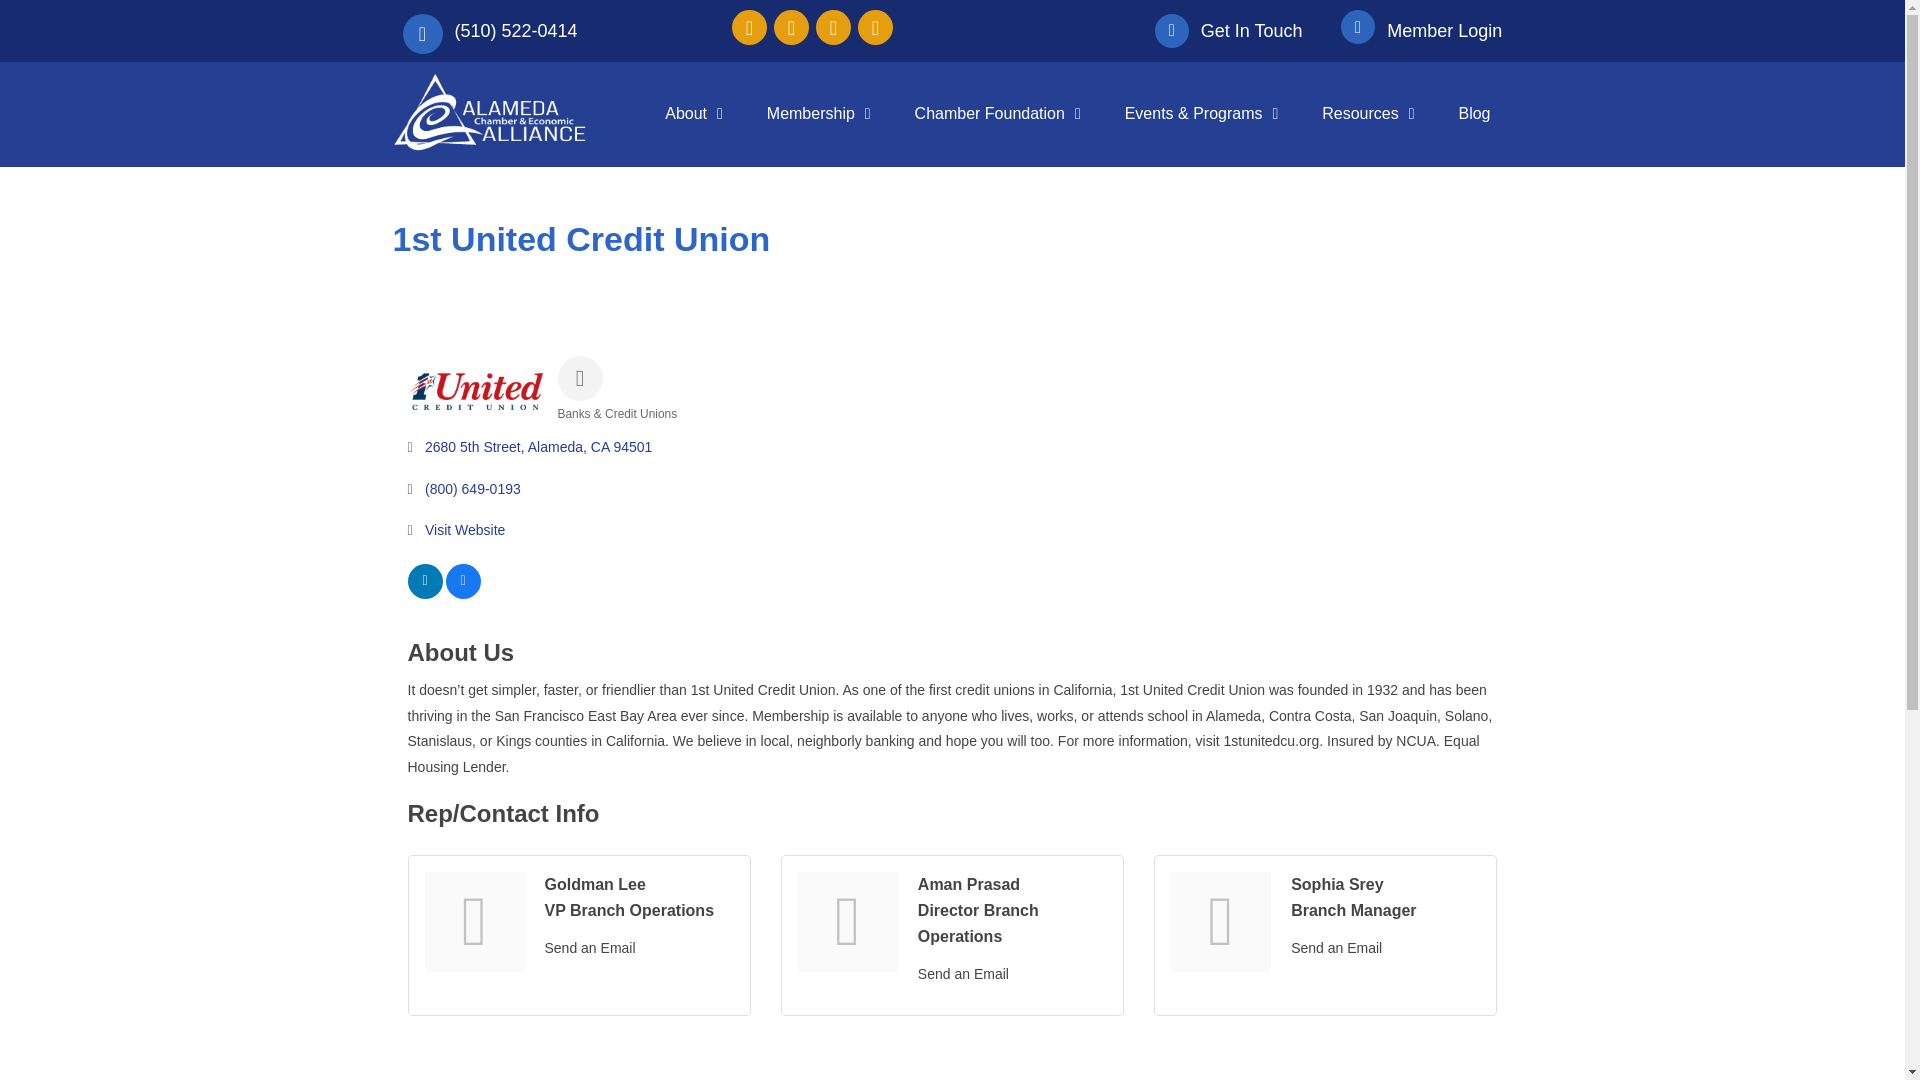  What do you see at coordinates (818, 114) in the screenshot?
I see `Membership` at bounding box center [818, 114].